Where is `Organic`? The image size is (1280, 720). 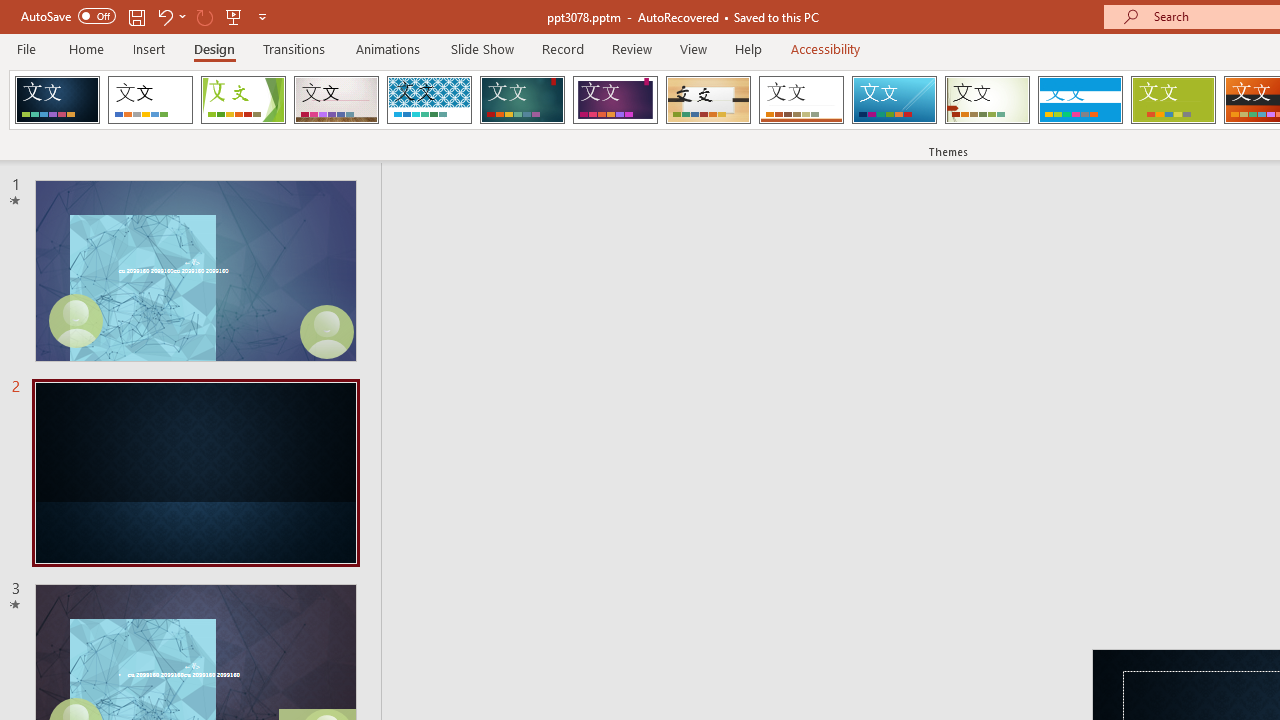 Organic is located at coordinates (708, 100).